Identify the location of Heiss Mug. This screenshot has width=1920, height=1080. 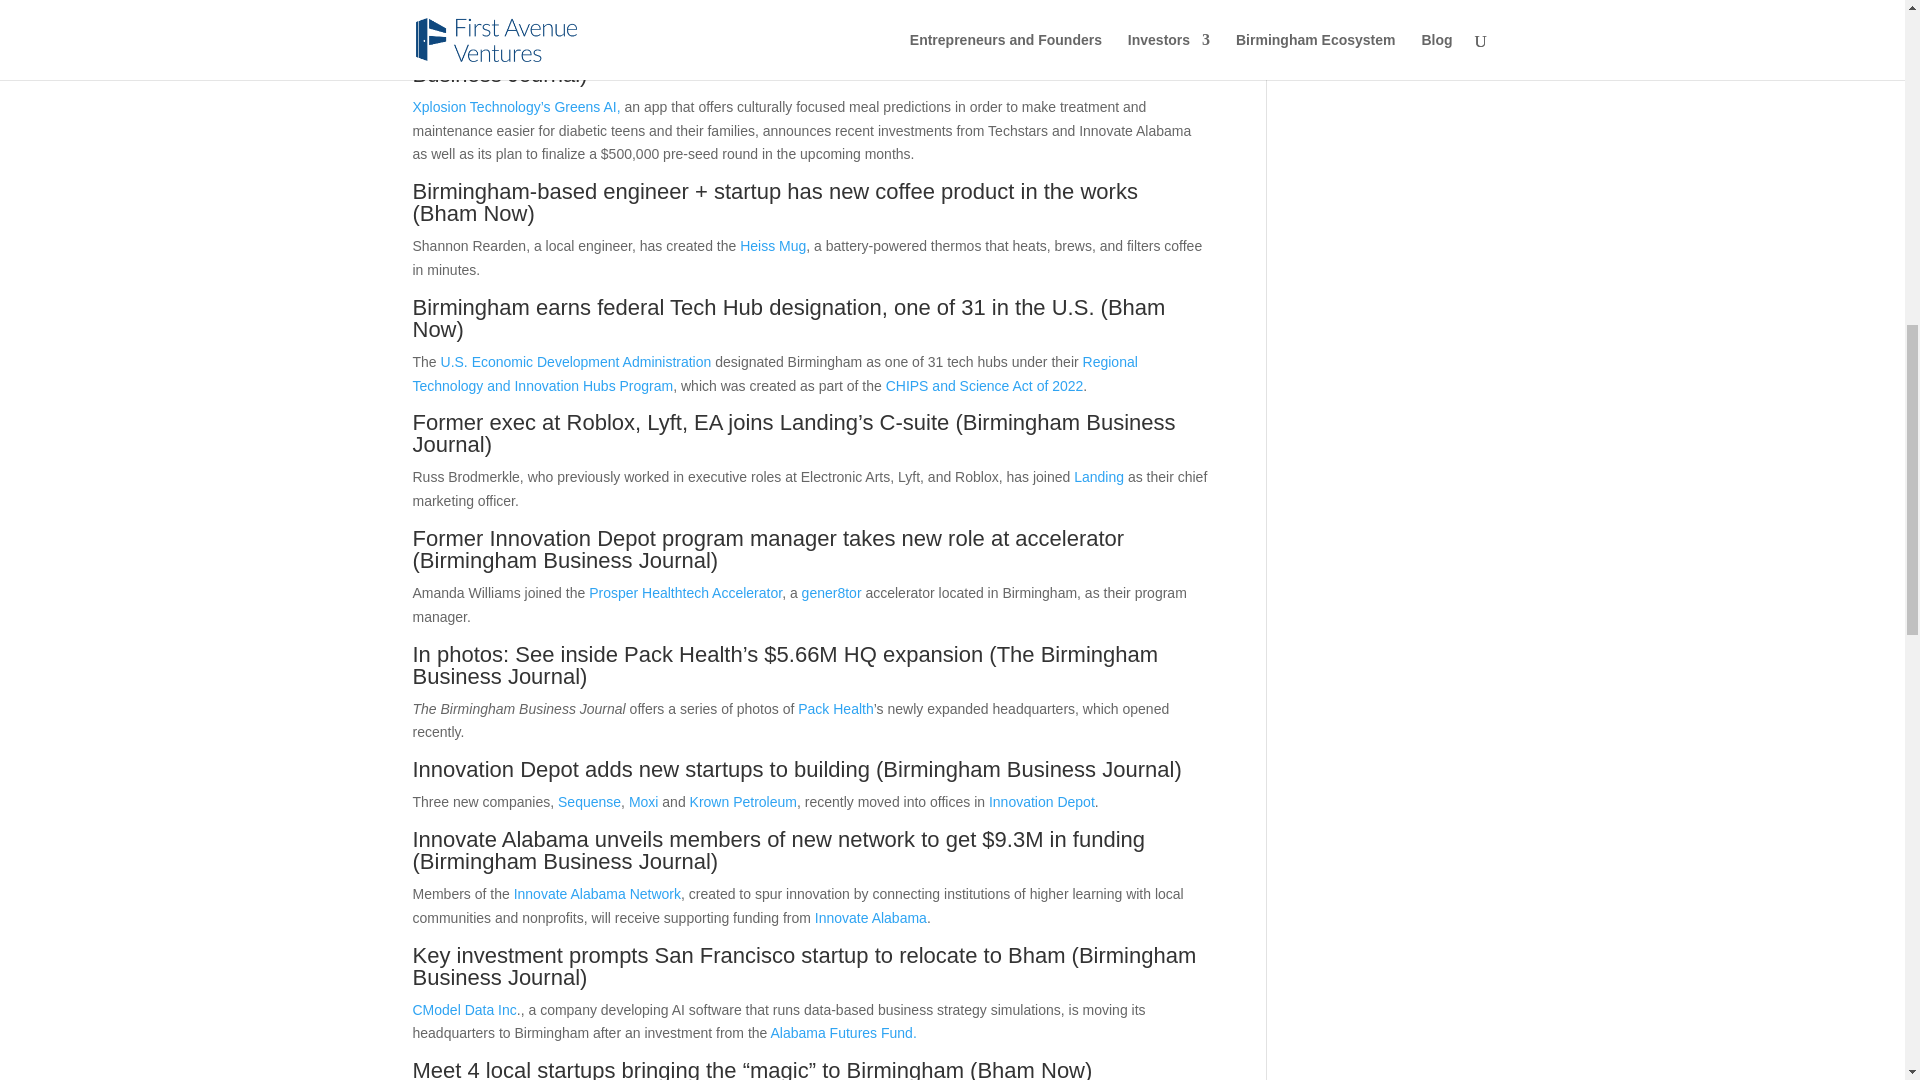
(772, 245).